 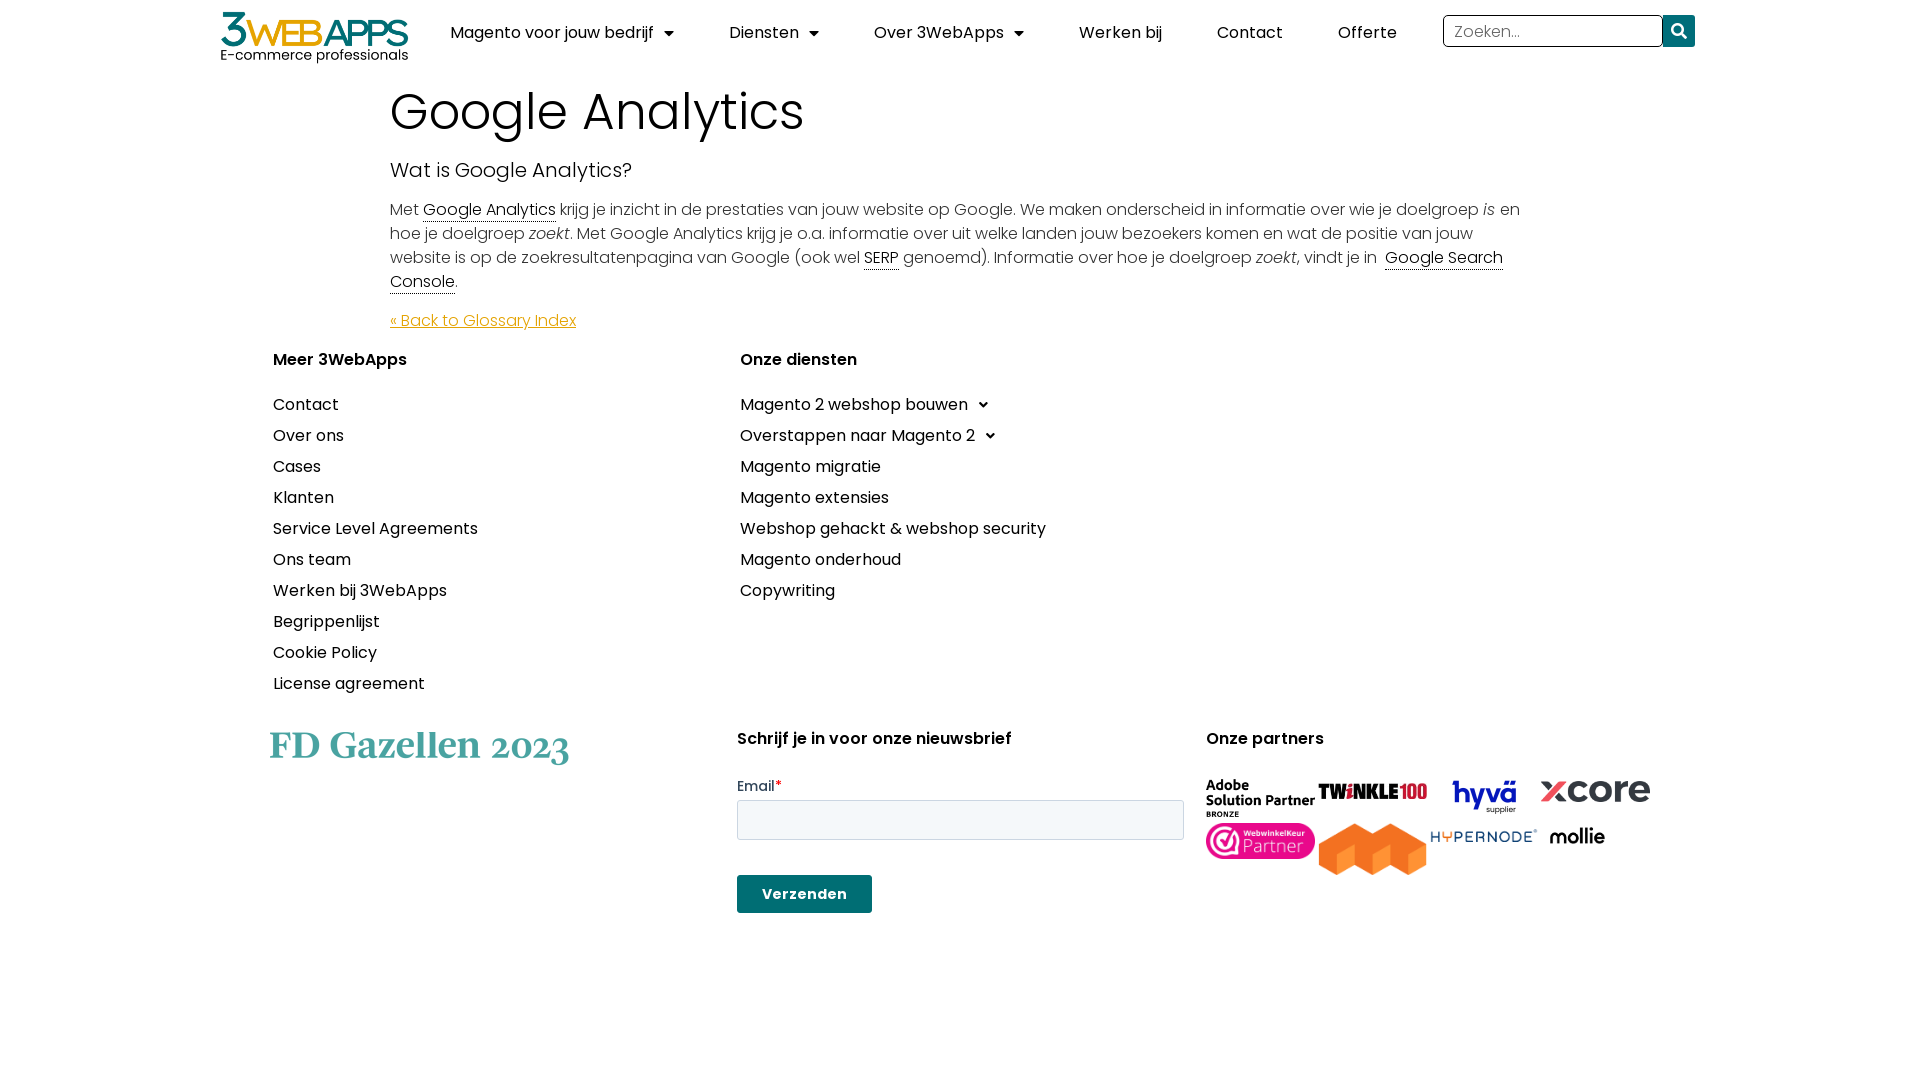 What do you see at coordinates (960, 467) in the screenshot?
I see `Magento migratie` at bounding box center [960, 467].